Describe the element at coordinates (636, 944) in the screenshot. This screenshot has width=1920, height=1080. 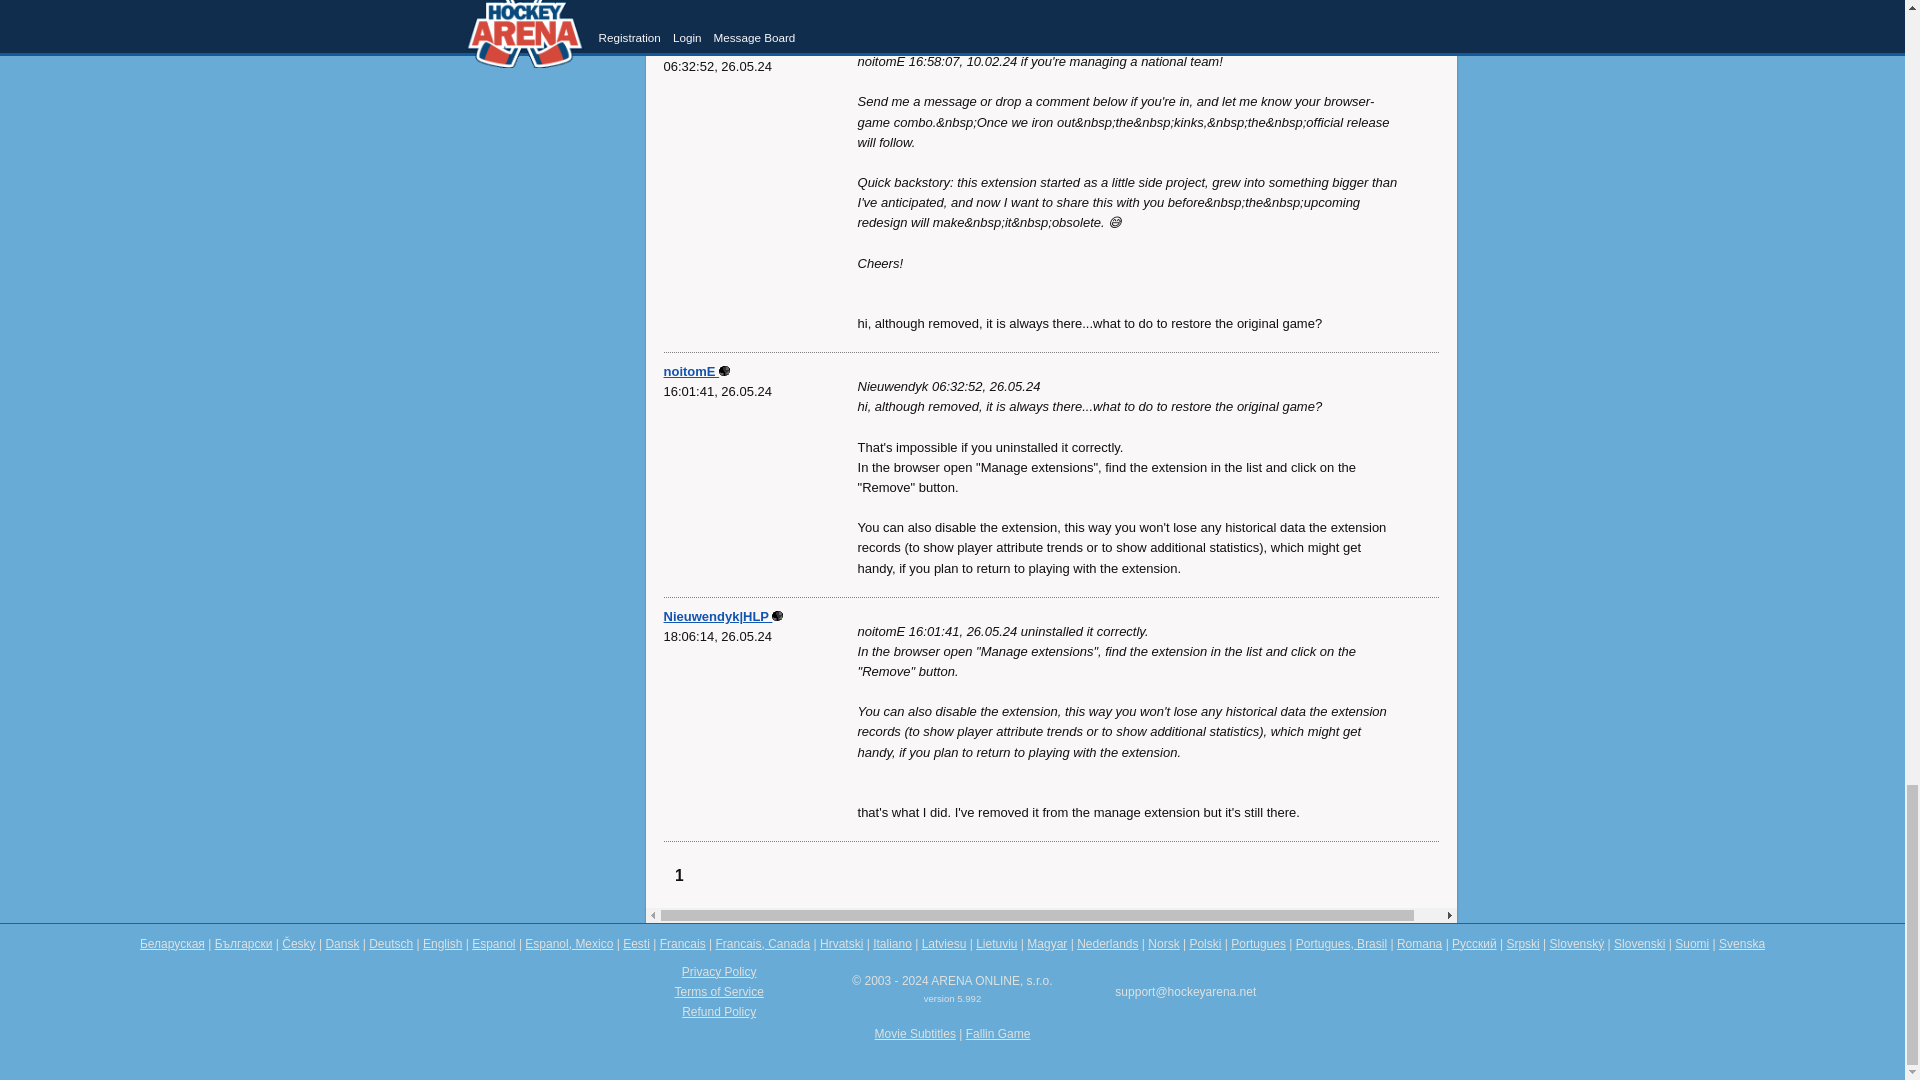
I see `Eesti` at that location.